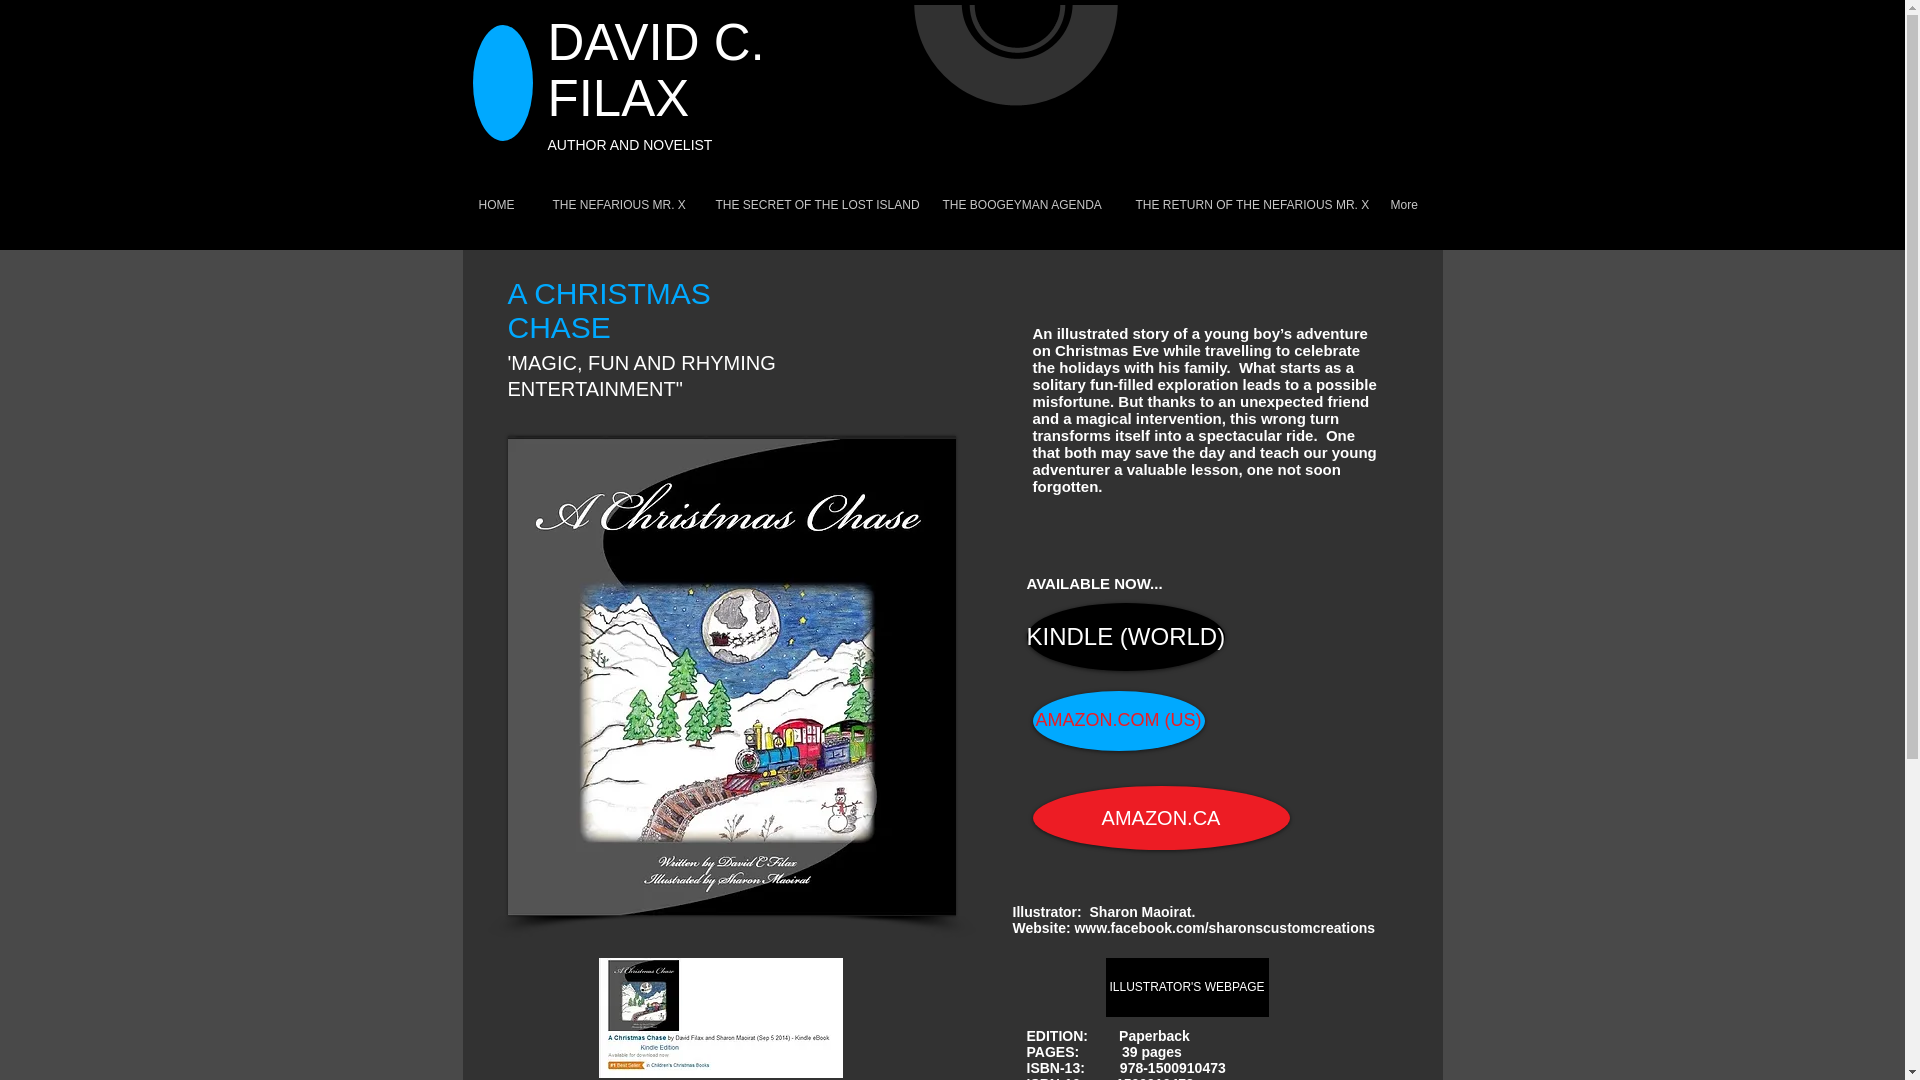  I want to click on AChristmasChase-FullCover.jpg, so click(732, 676).